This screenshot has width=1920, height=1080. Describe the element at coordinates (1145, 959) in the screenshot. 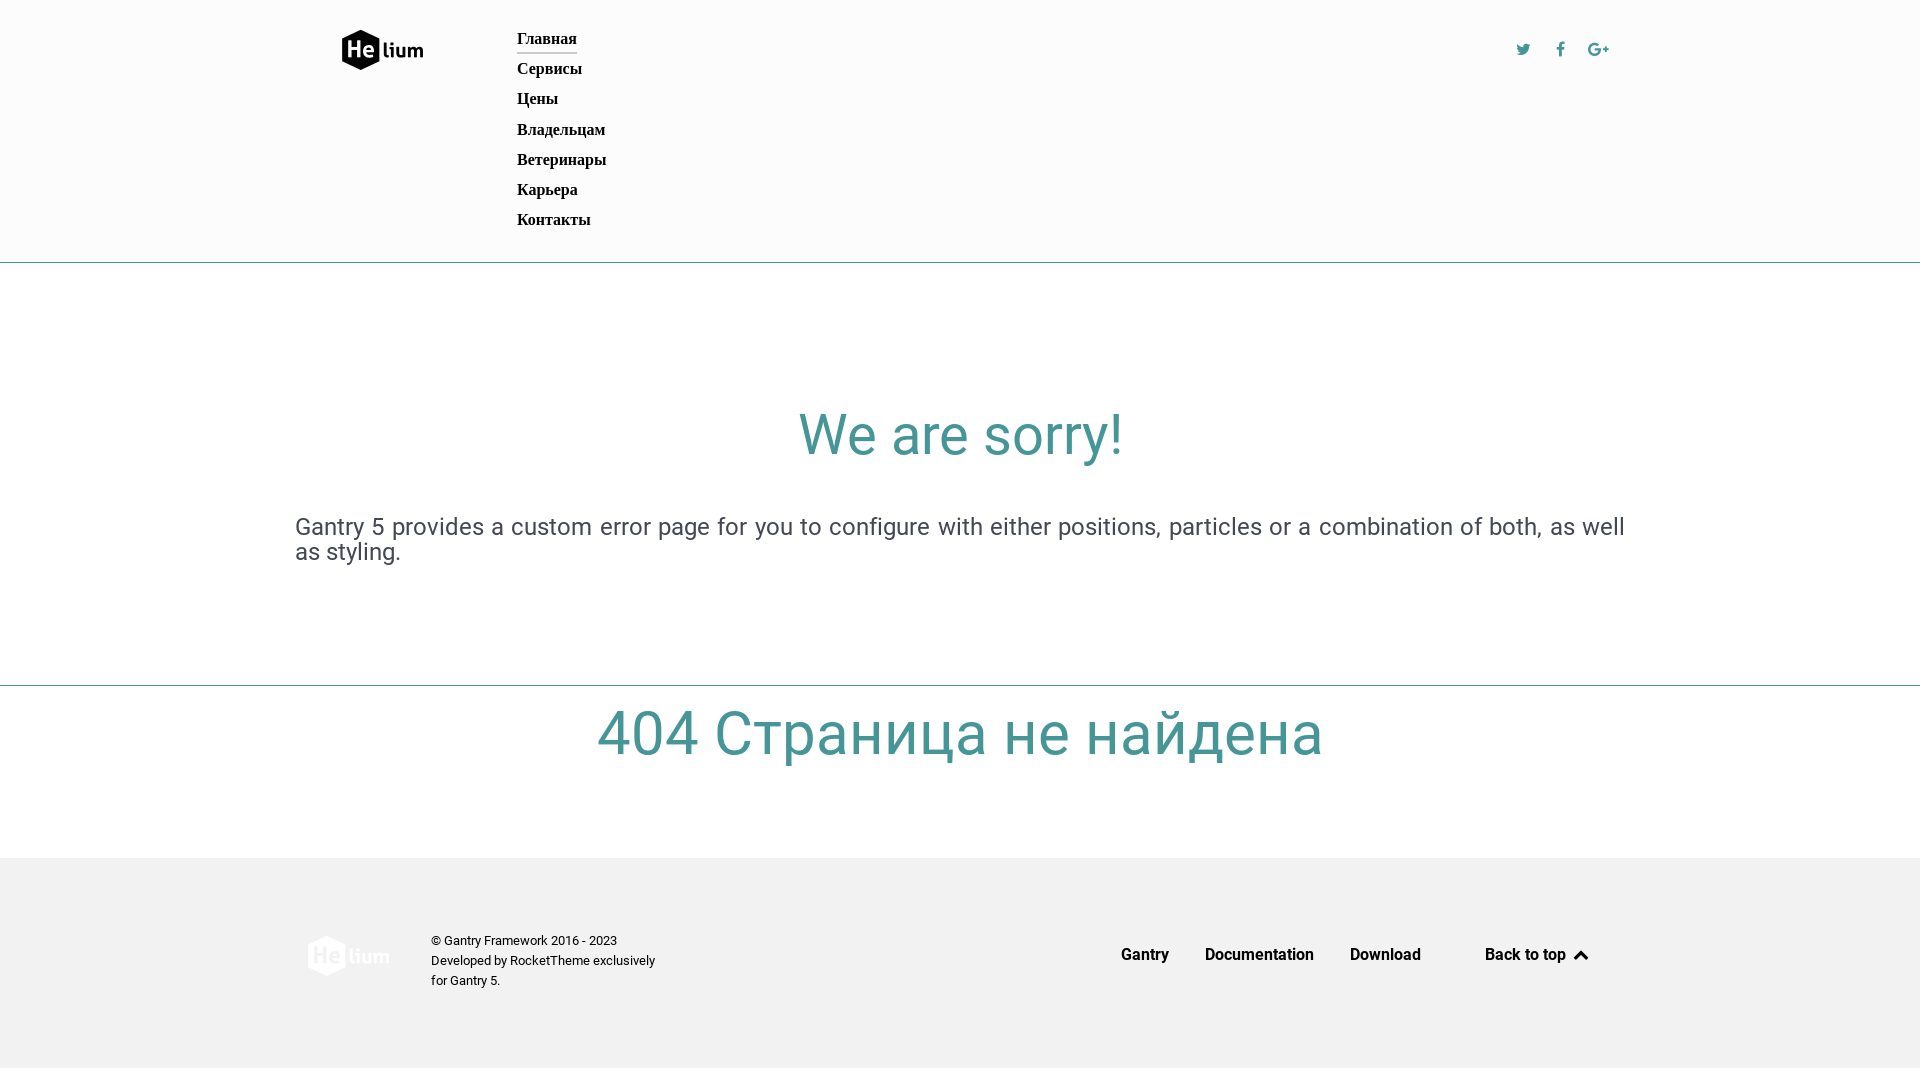

I see `Gantry` at that location.